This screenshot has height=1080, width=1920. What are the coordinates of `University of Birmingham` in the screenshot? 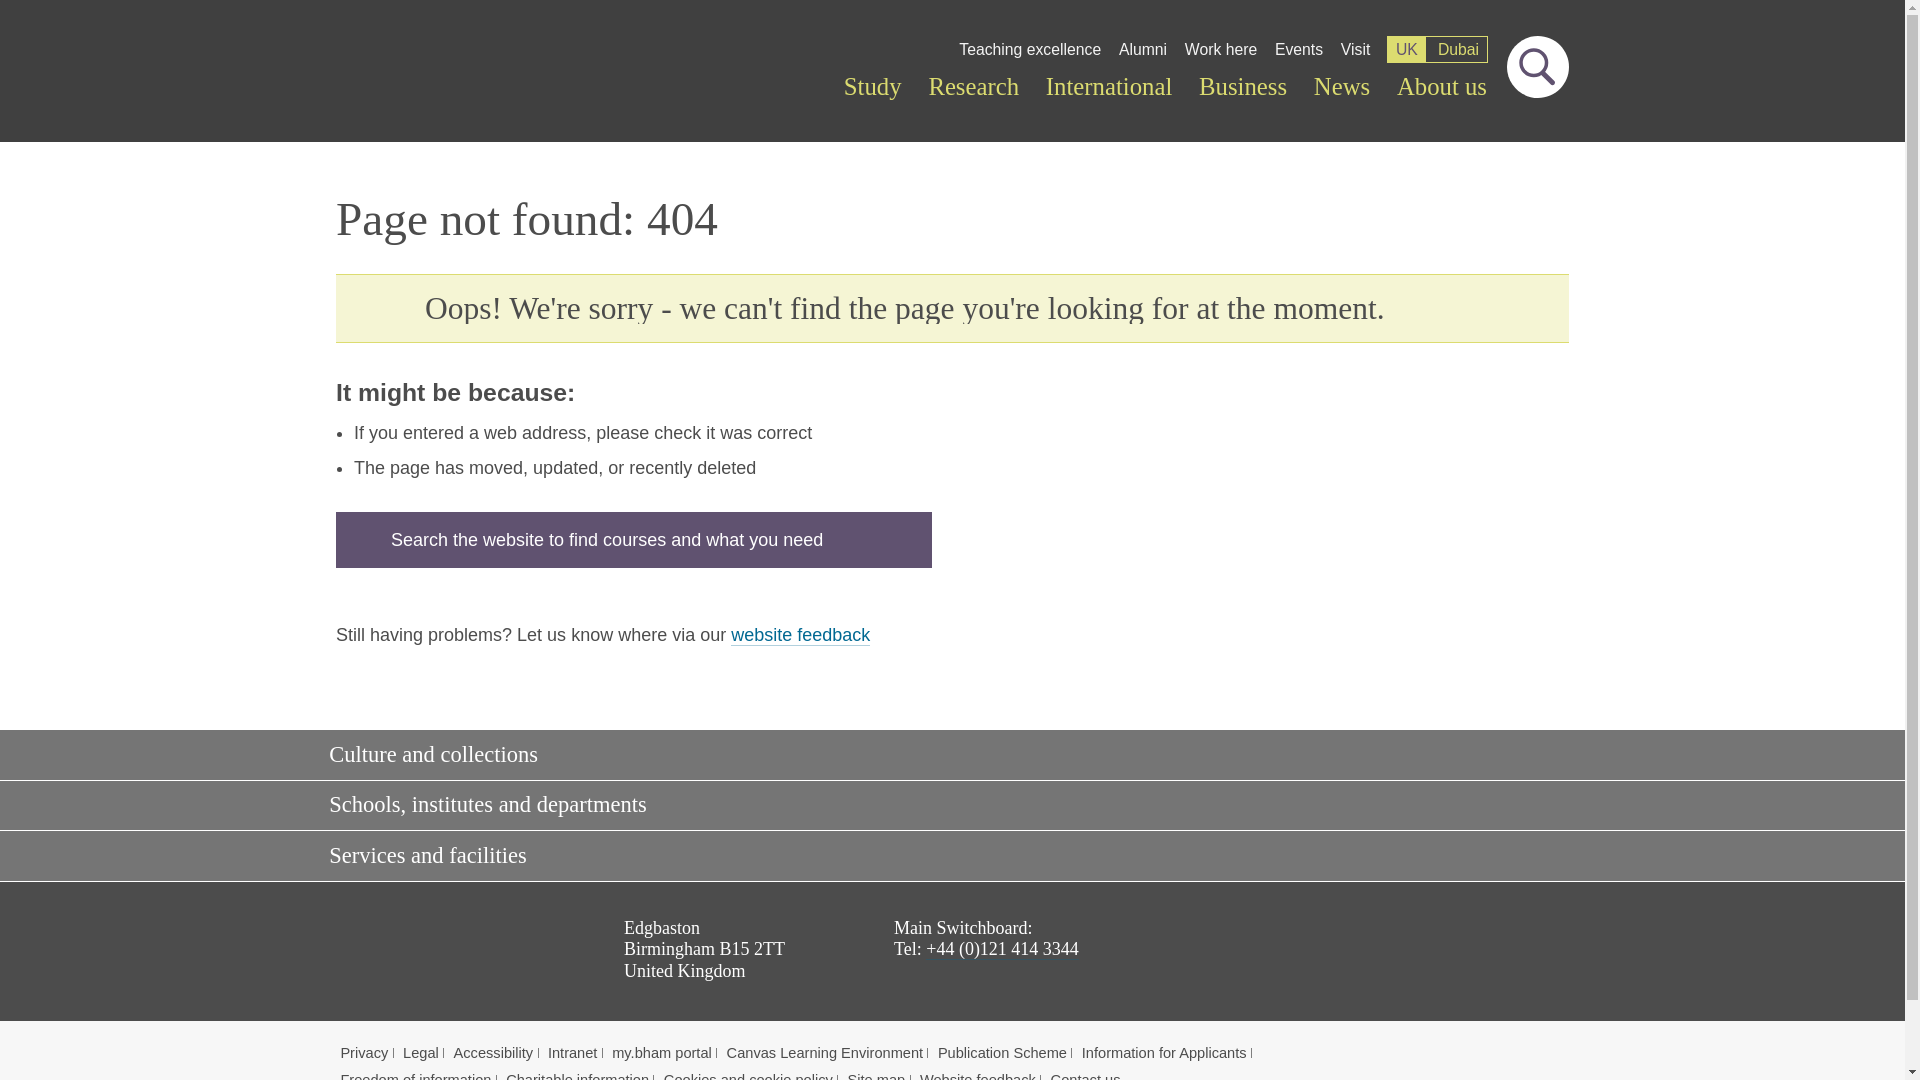 It's located at (436, 942).